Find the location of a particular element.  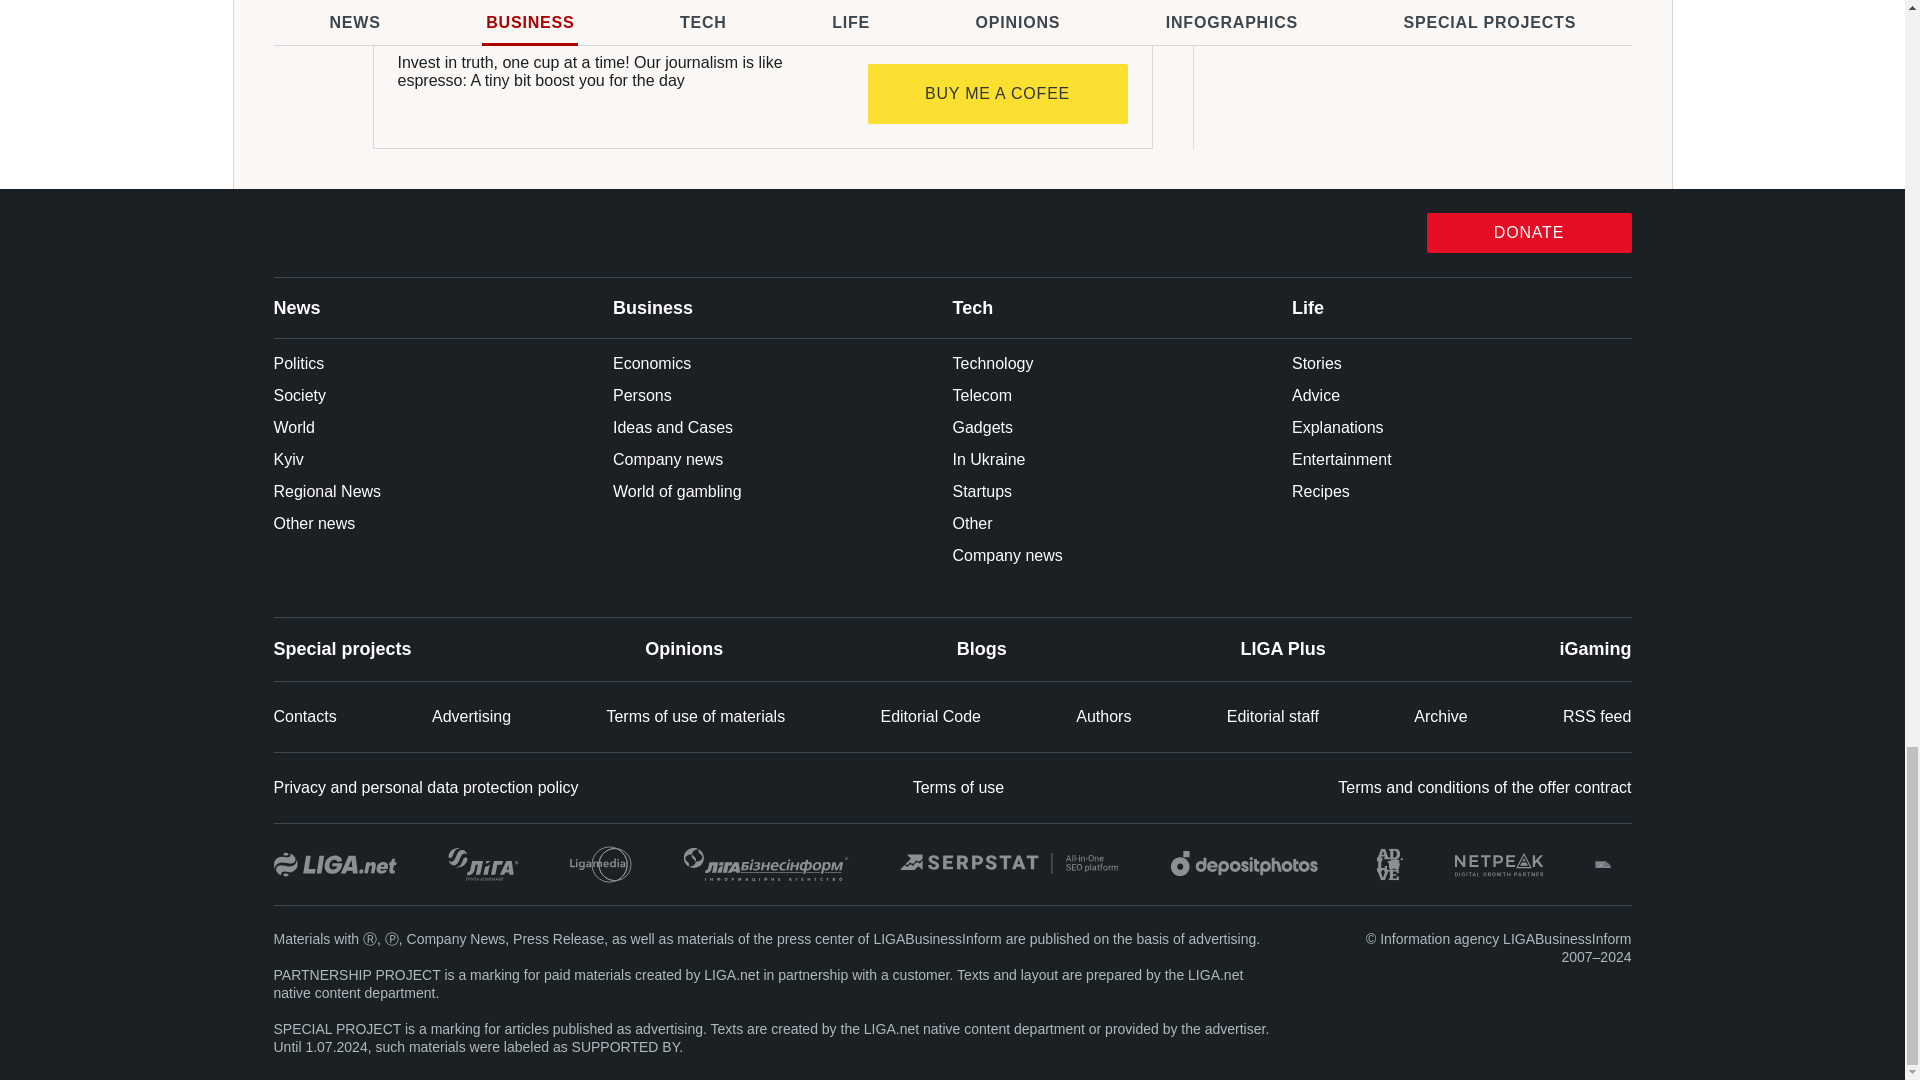

BUY ME A COFEE is located at coordinates (998, 94).